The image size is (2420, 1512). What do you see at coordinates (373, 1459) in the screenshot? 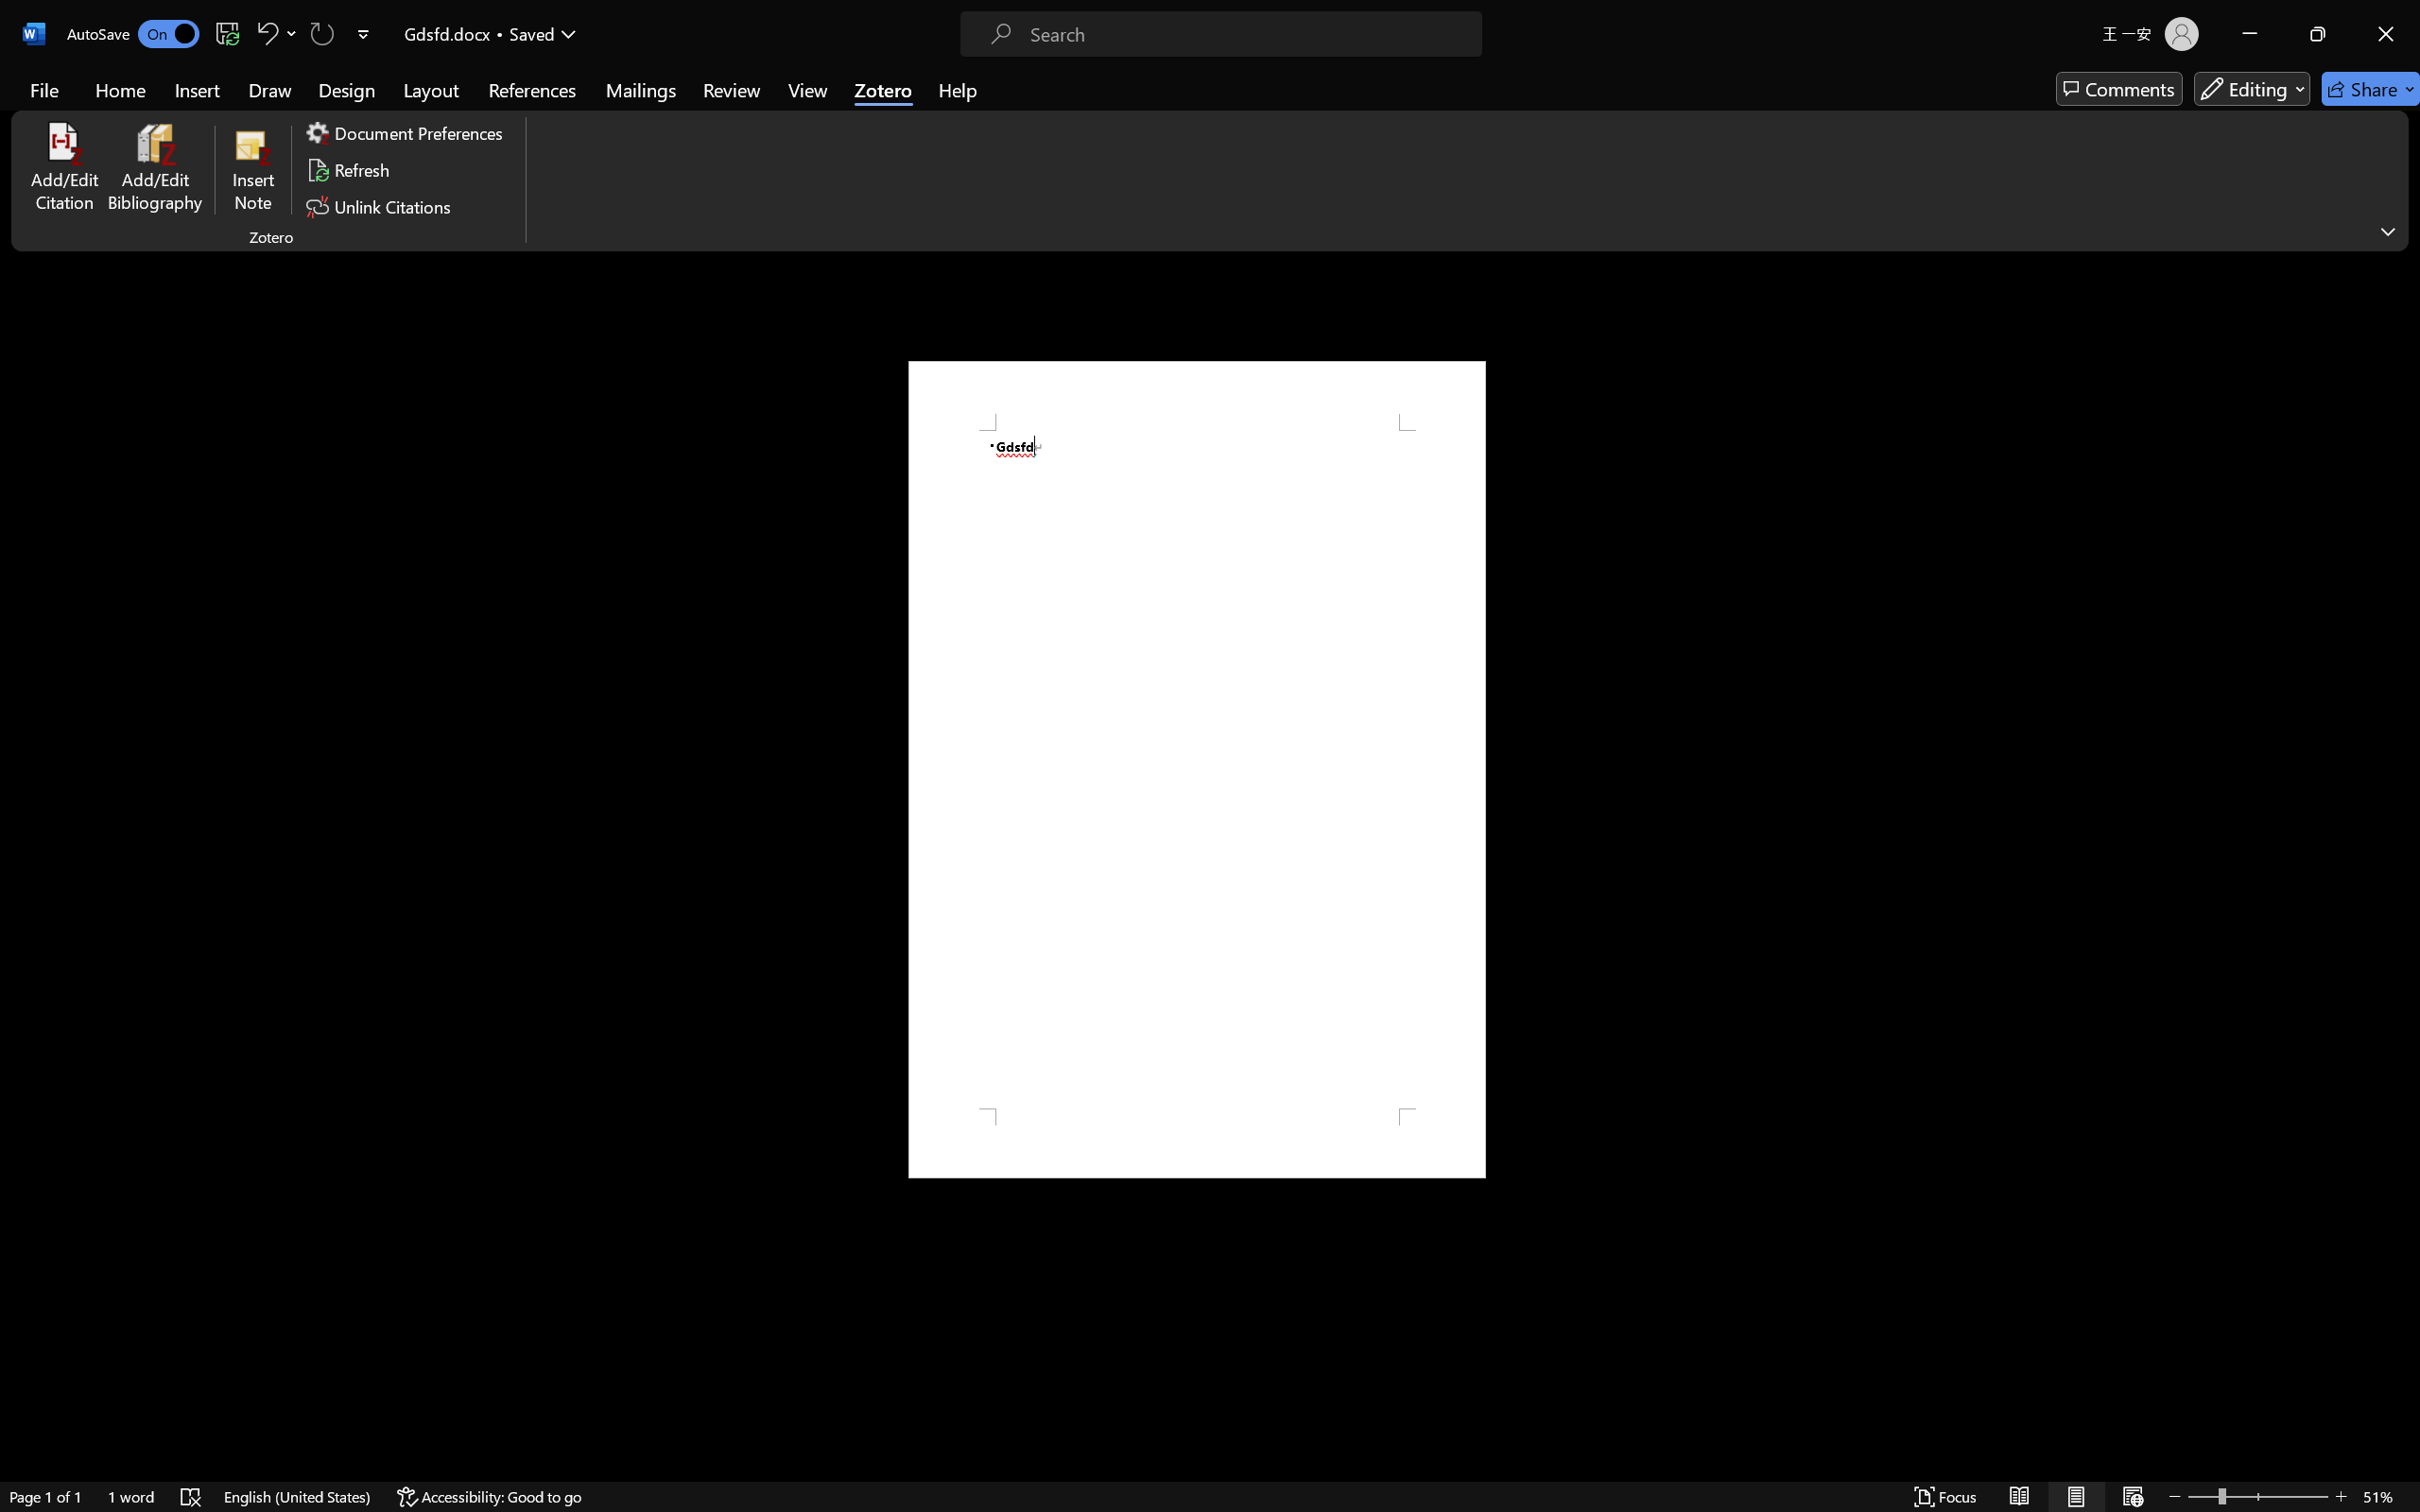
I see `Accessibility Checker Accessibility: Investigate` at bounding box center [373, 1459].